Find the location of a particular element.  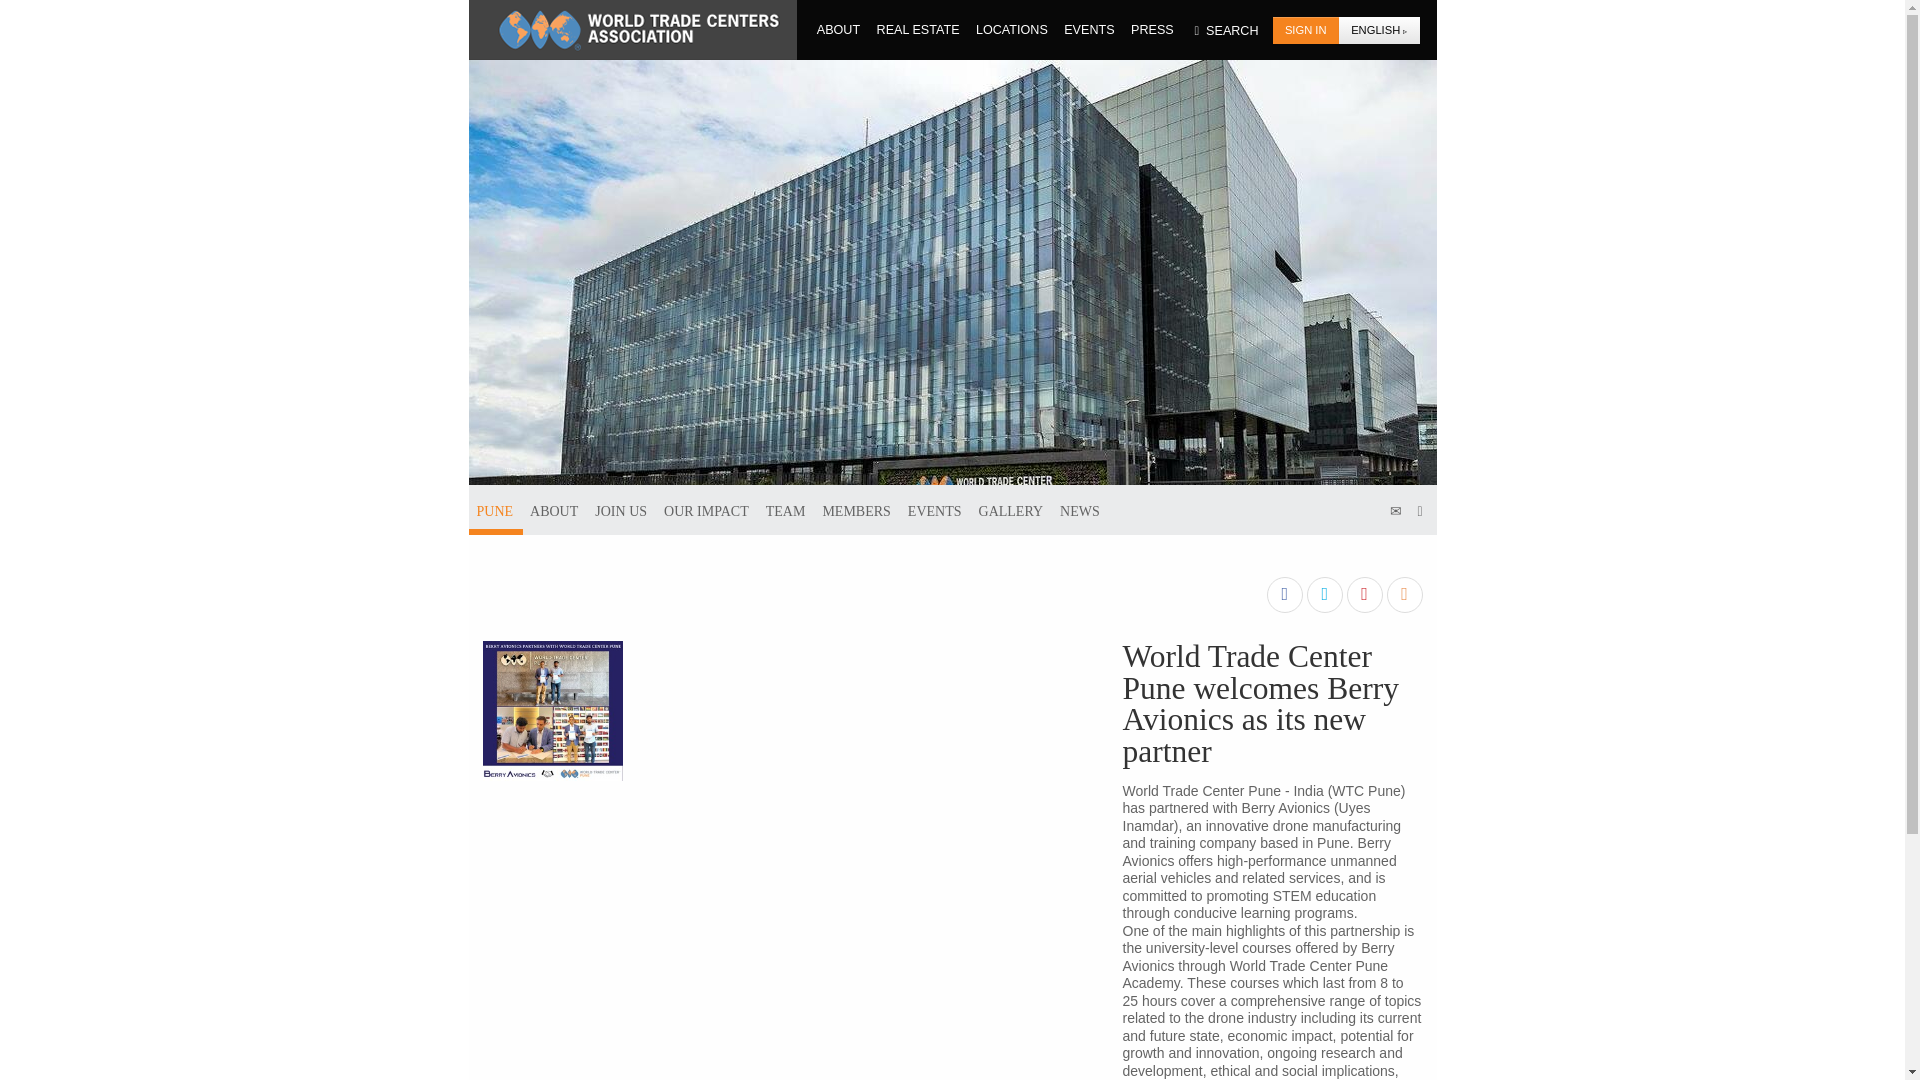

LOCATIONS is located at coordinates (1012, 29).